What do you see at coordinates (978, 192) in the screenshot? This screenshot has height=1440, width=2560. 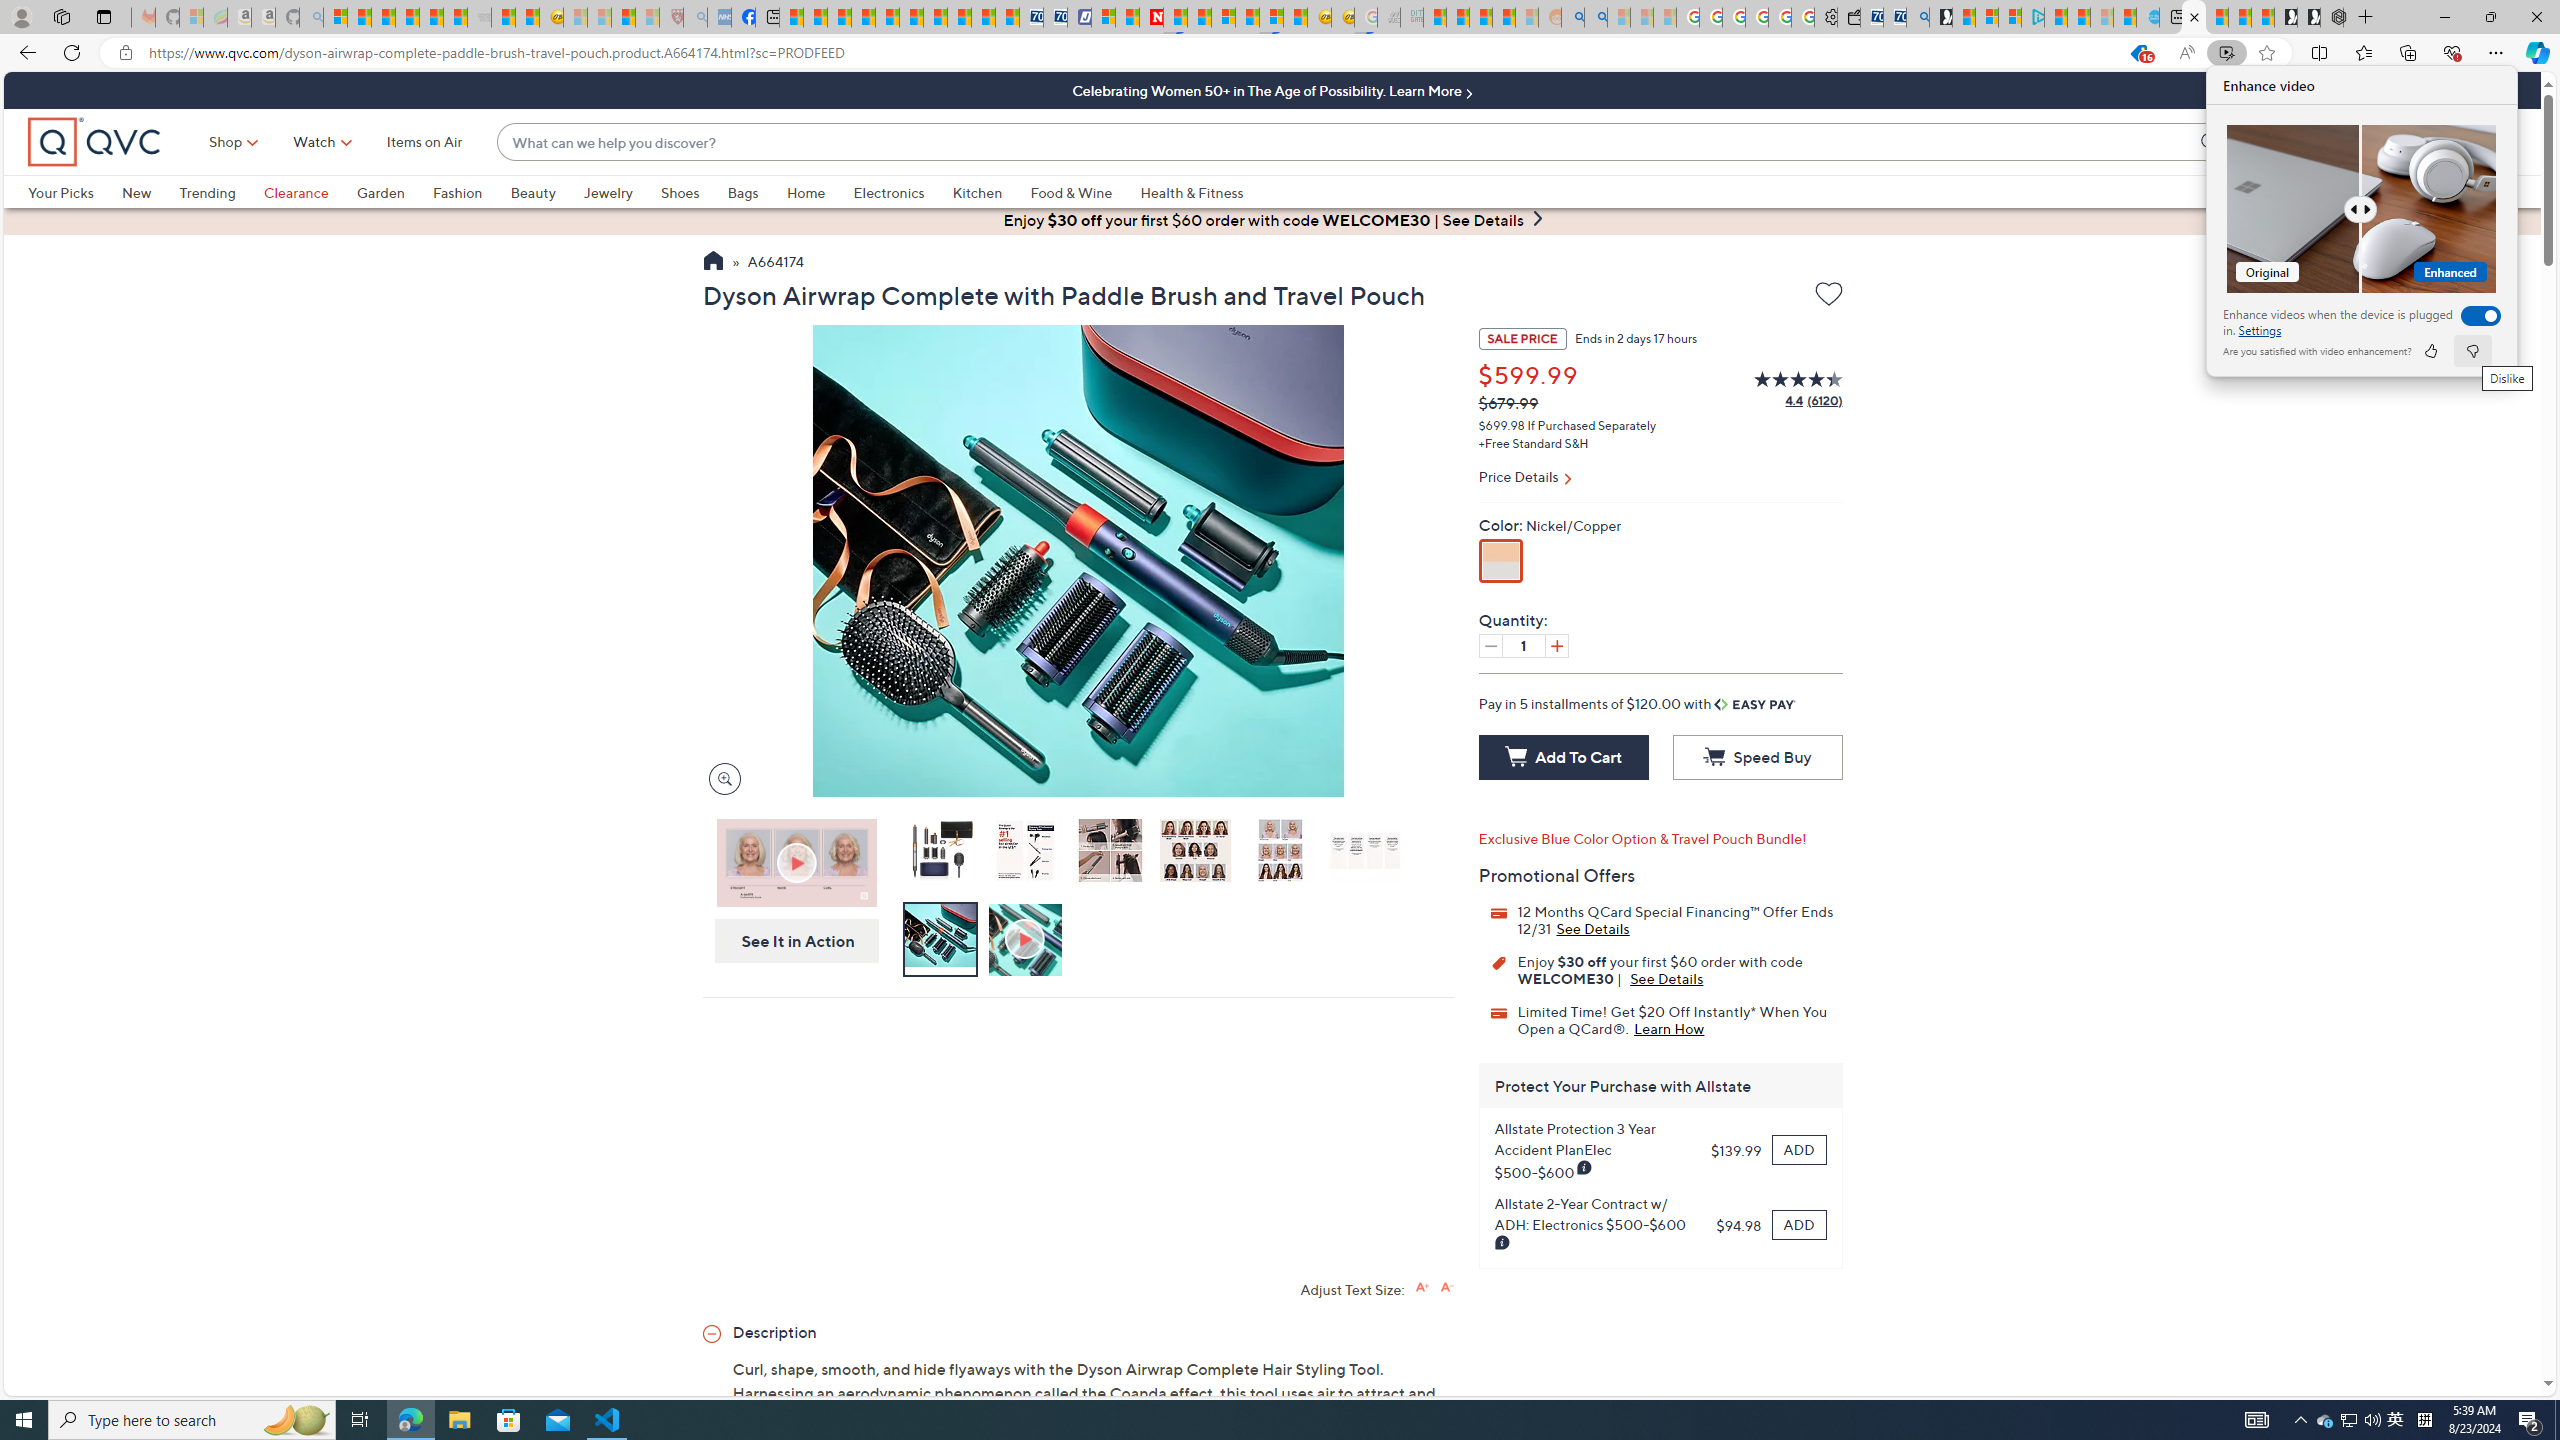 I see `Kitchen` at bounding box center [978, 192].